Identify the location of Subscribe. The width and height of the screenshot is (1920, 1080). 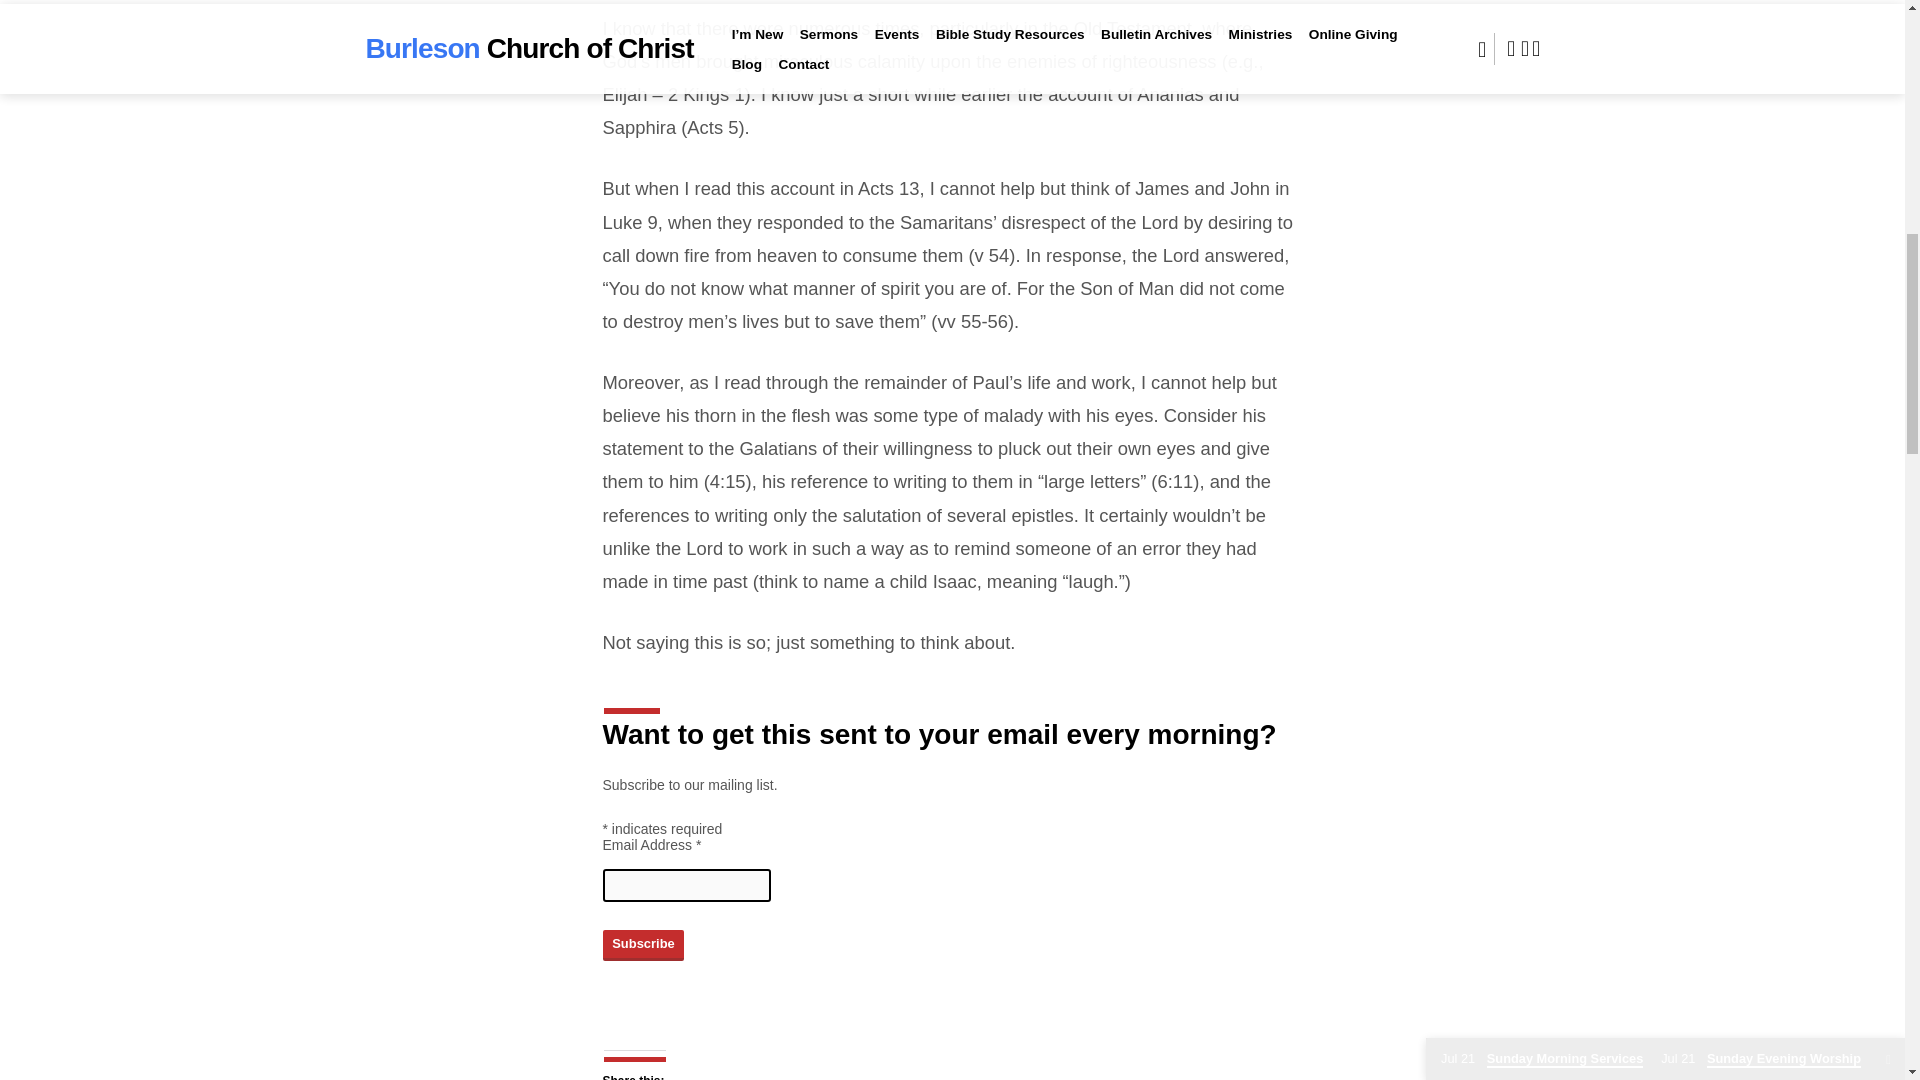
(642, 944).